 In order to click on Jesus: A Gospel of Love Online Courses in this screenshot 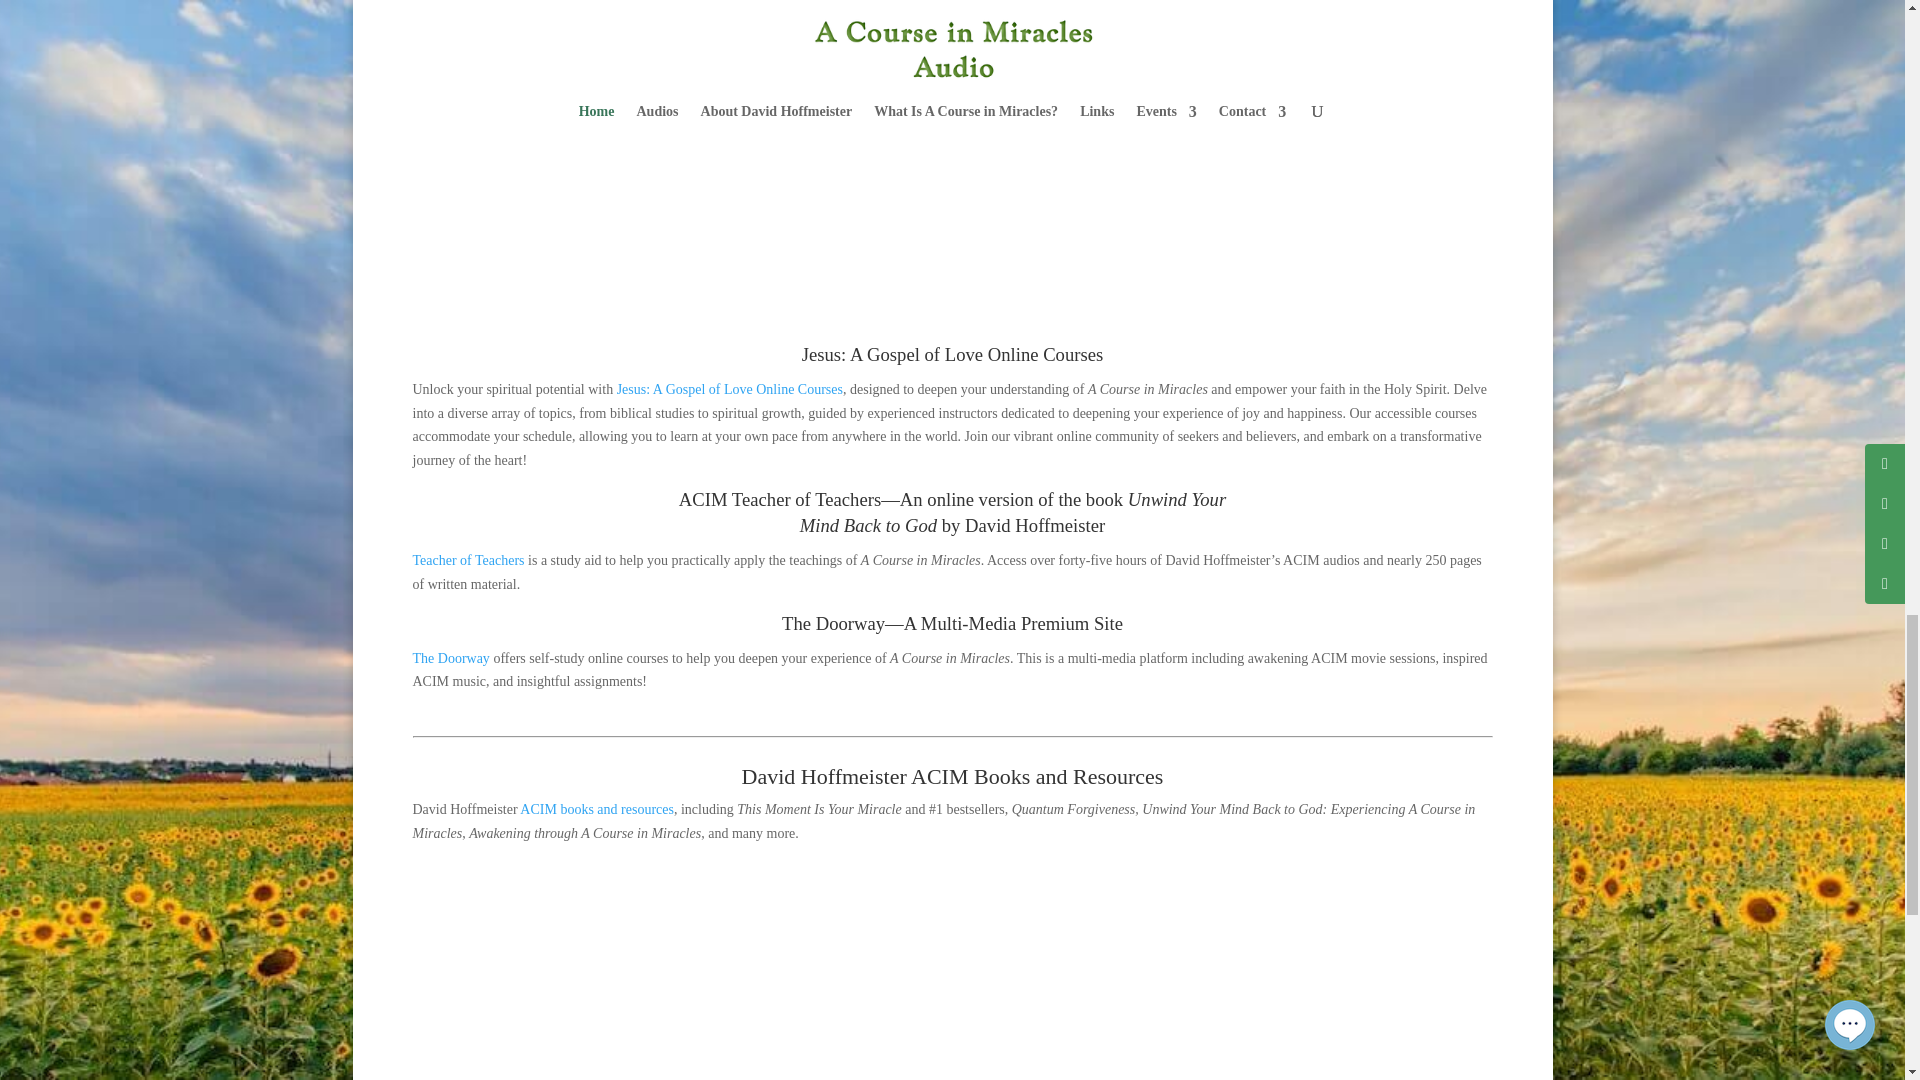, I will do `click(729, 390)`.